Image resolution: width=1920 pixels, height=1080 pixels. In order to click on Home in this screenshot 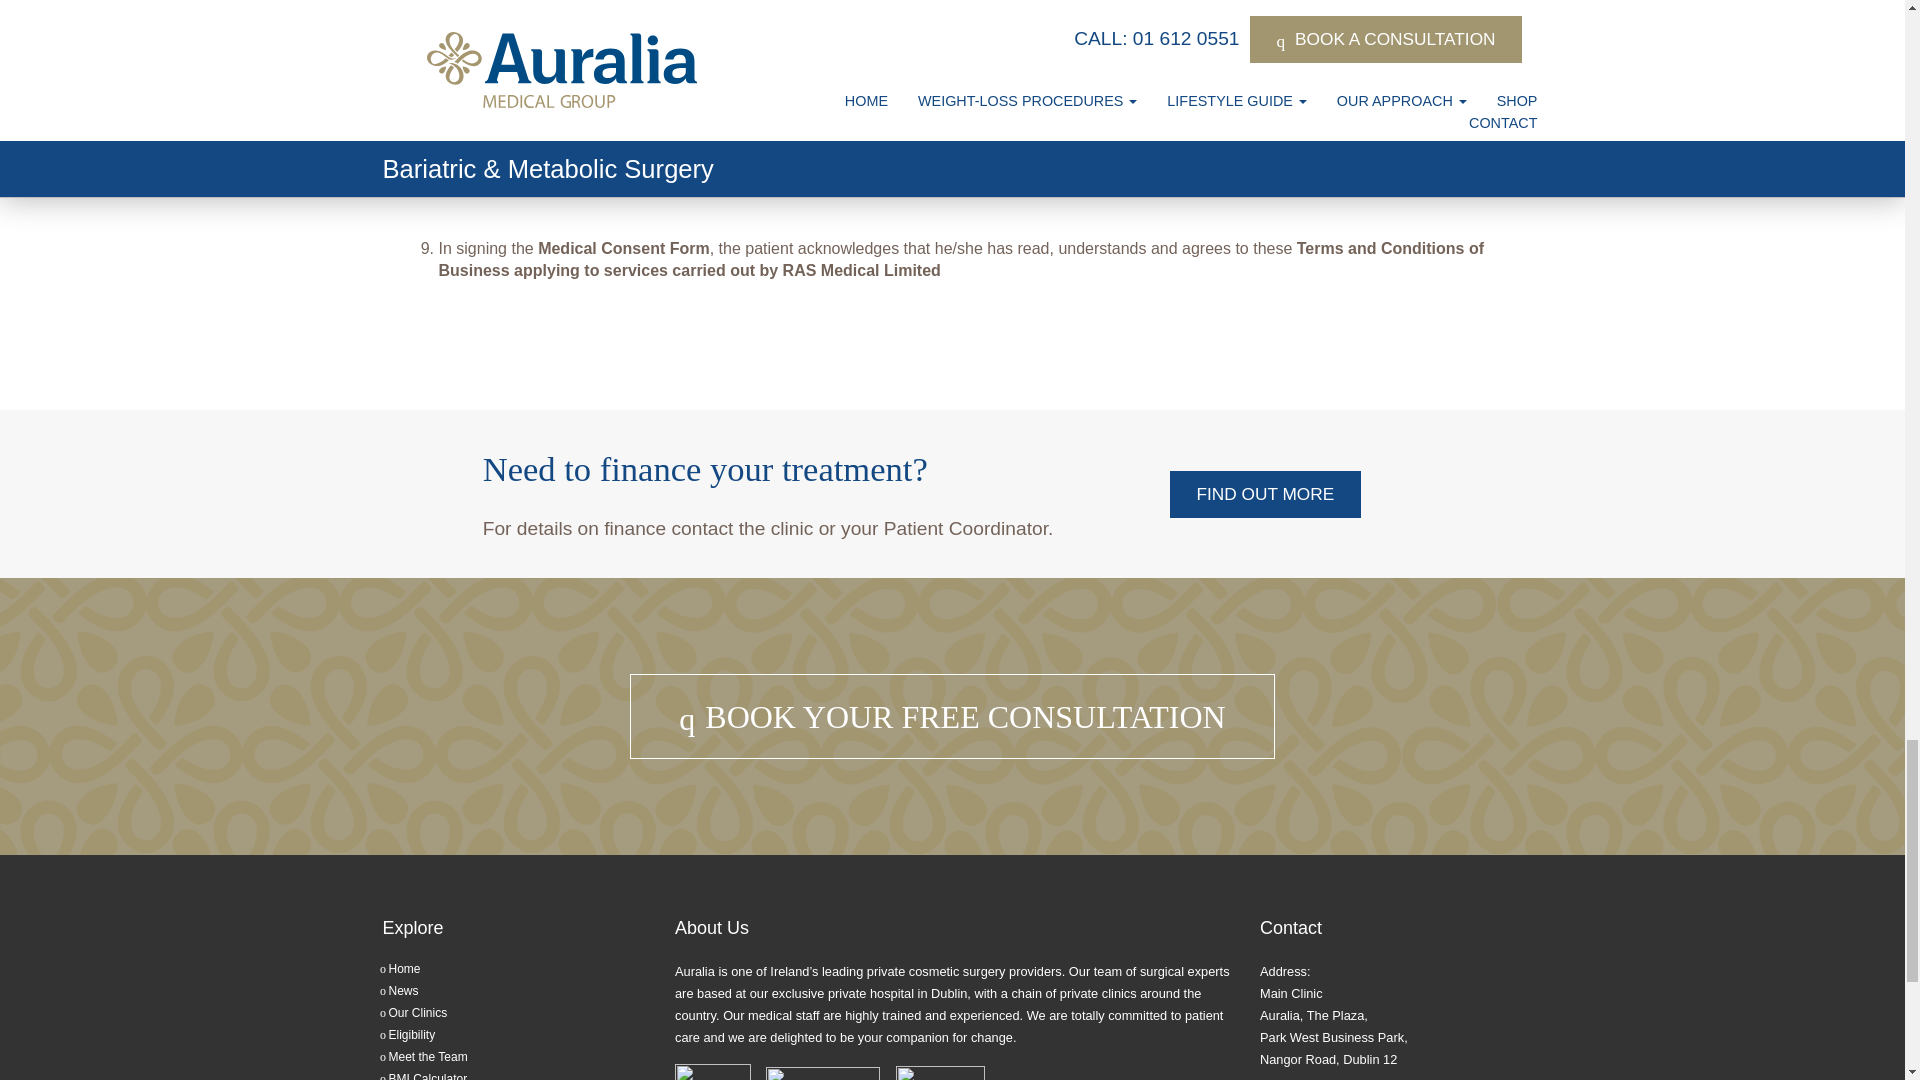, I will do `click(404, 969)`.